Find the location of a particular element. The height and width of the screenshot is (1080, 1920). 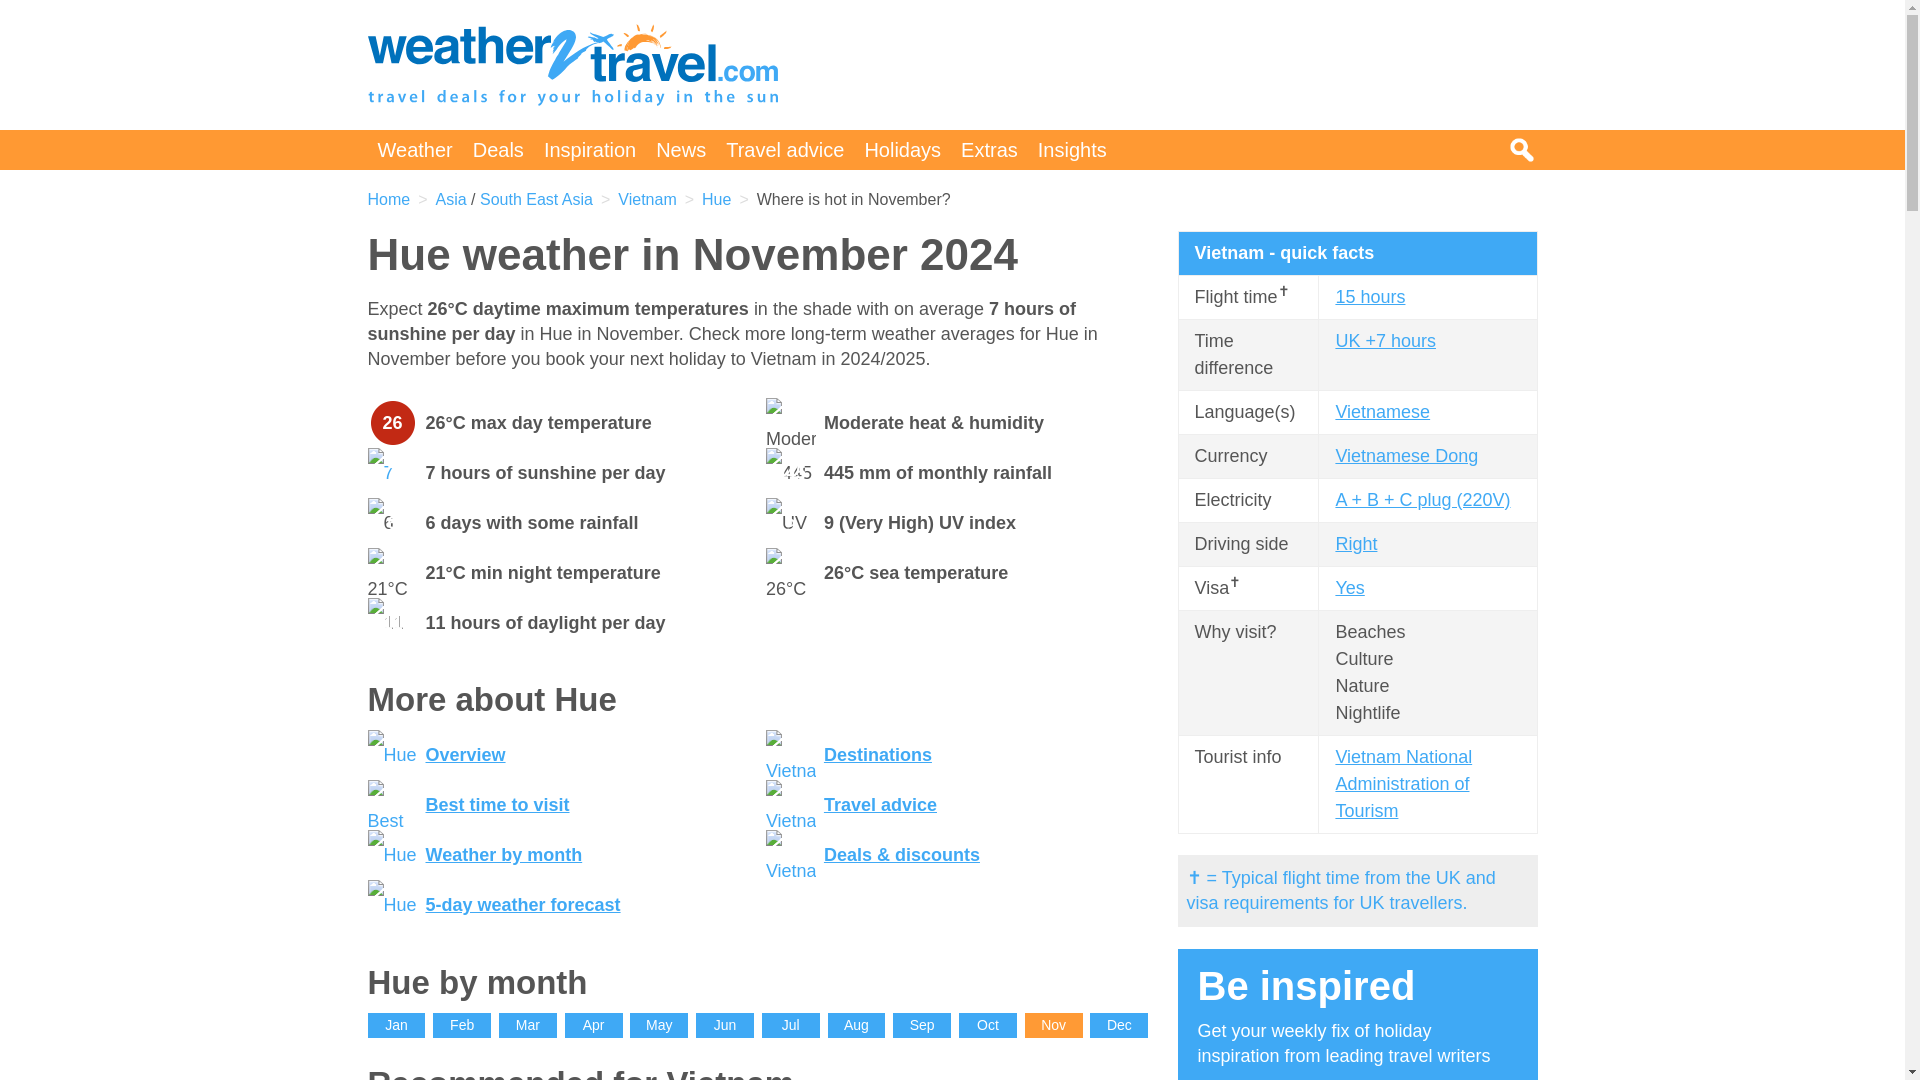

Mar is located at coordinates (528, 1025).